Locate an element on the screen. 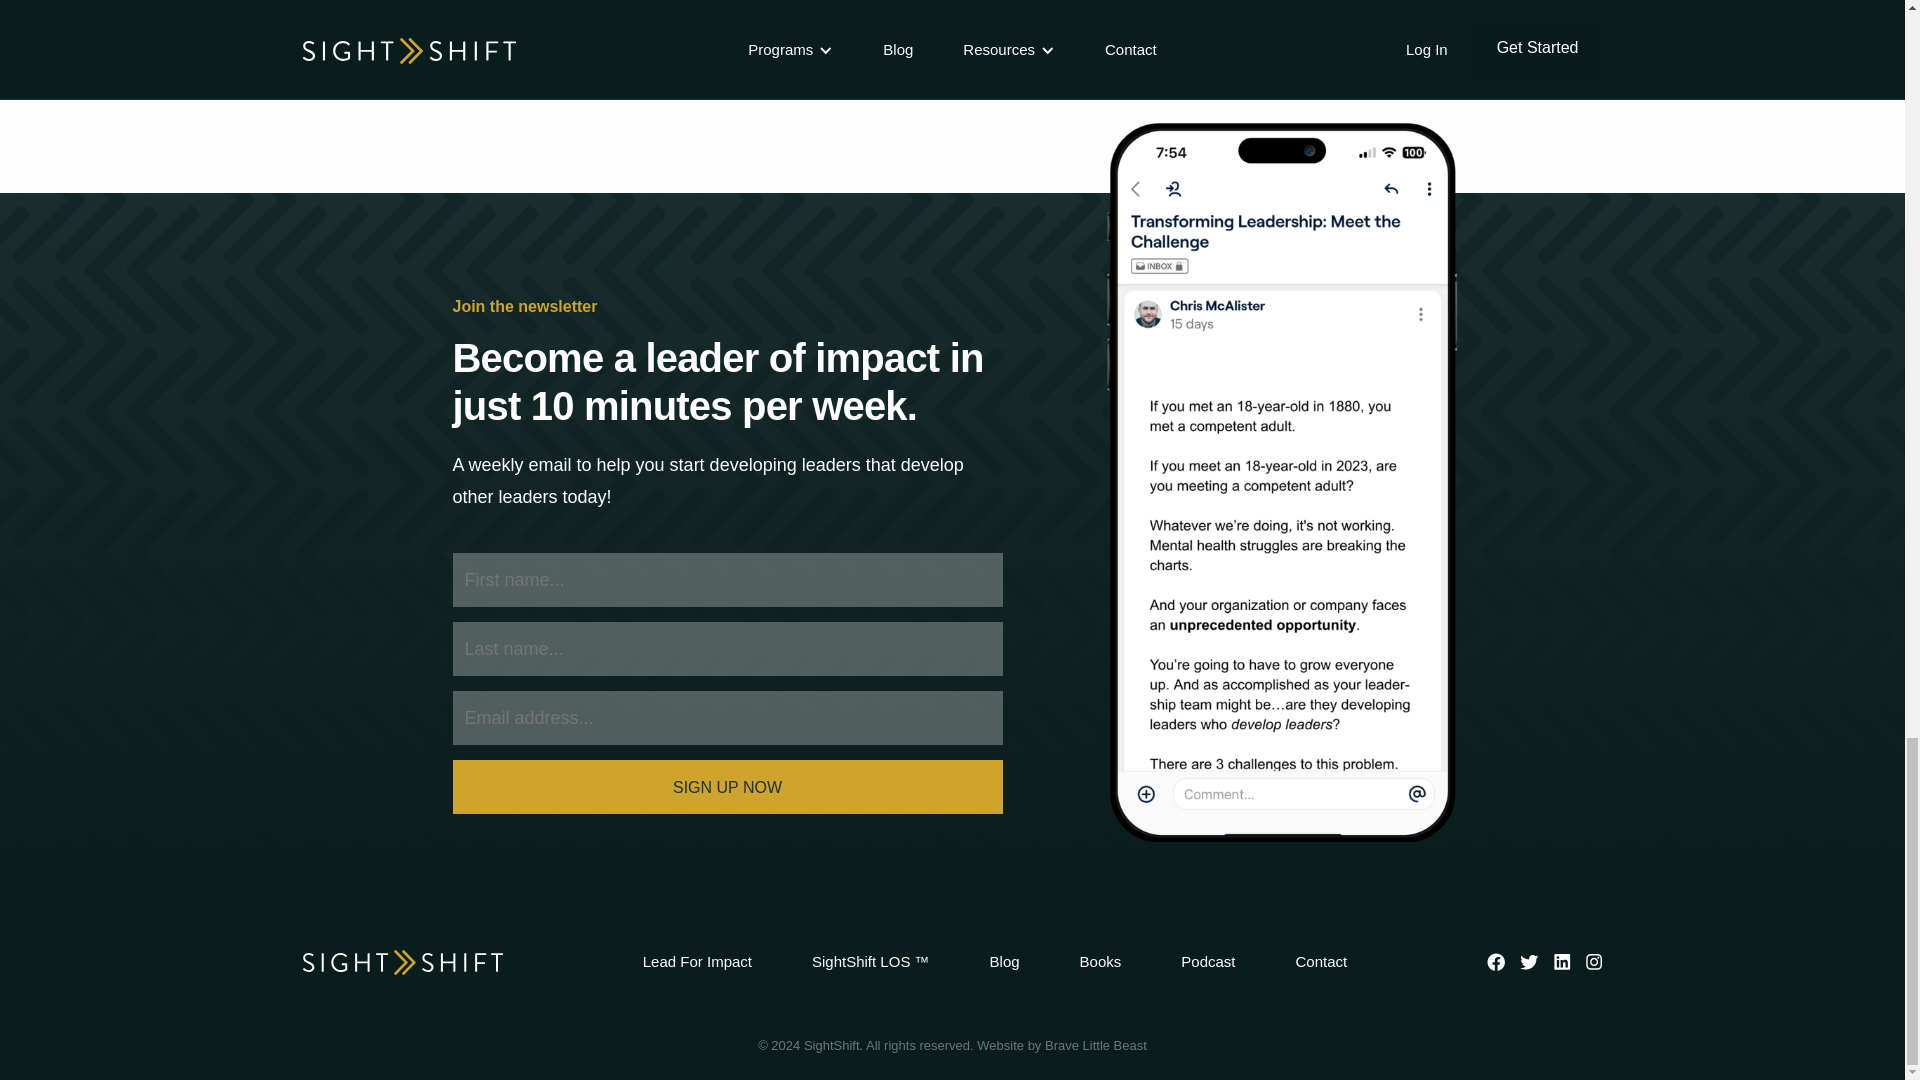 Image resolution: width=1920 pixels, height=1080 pixels. SIGN UP NOW is located at coordinates (726, 787).